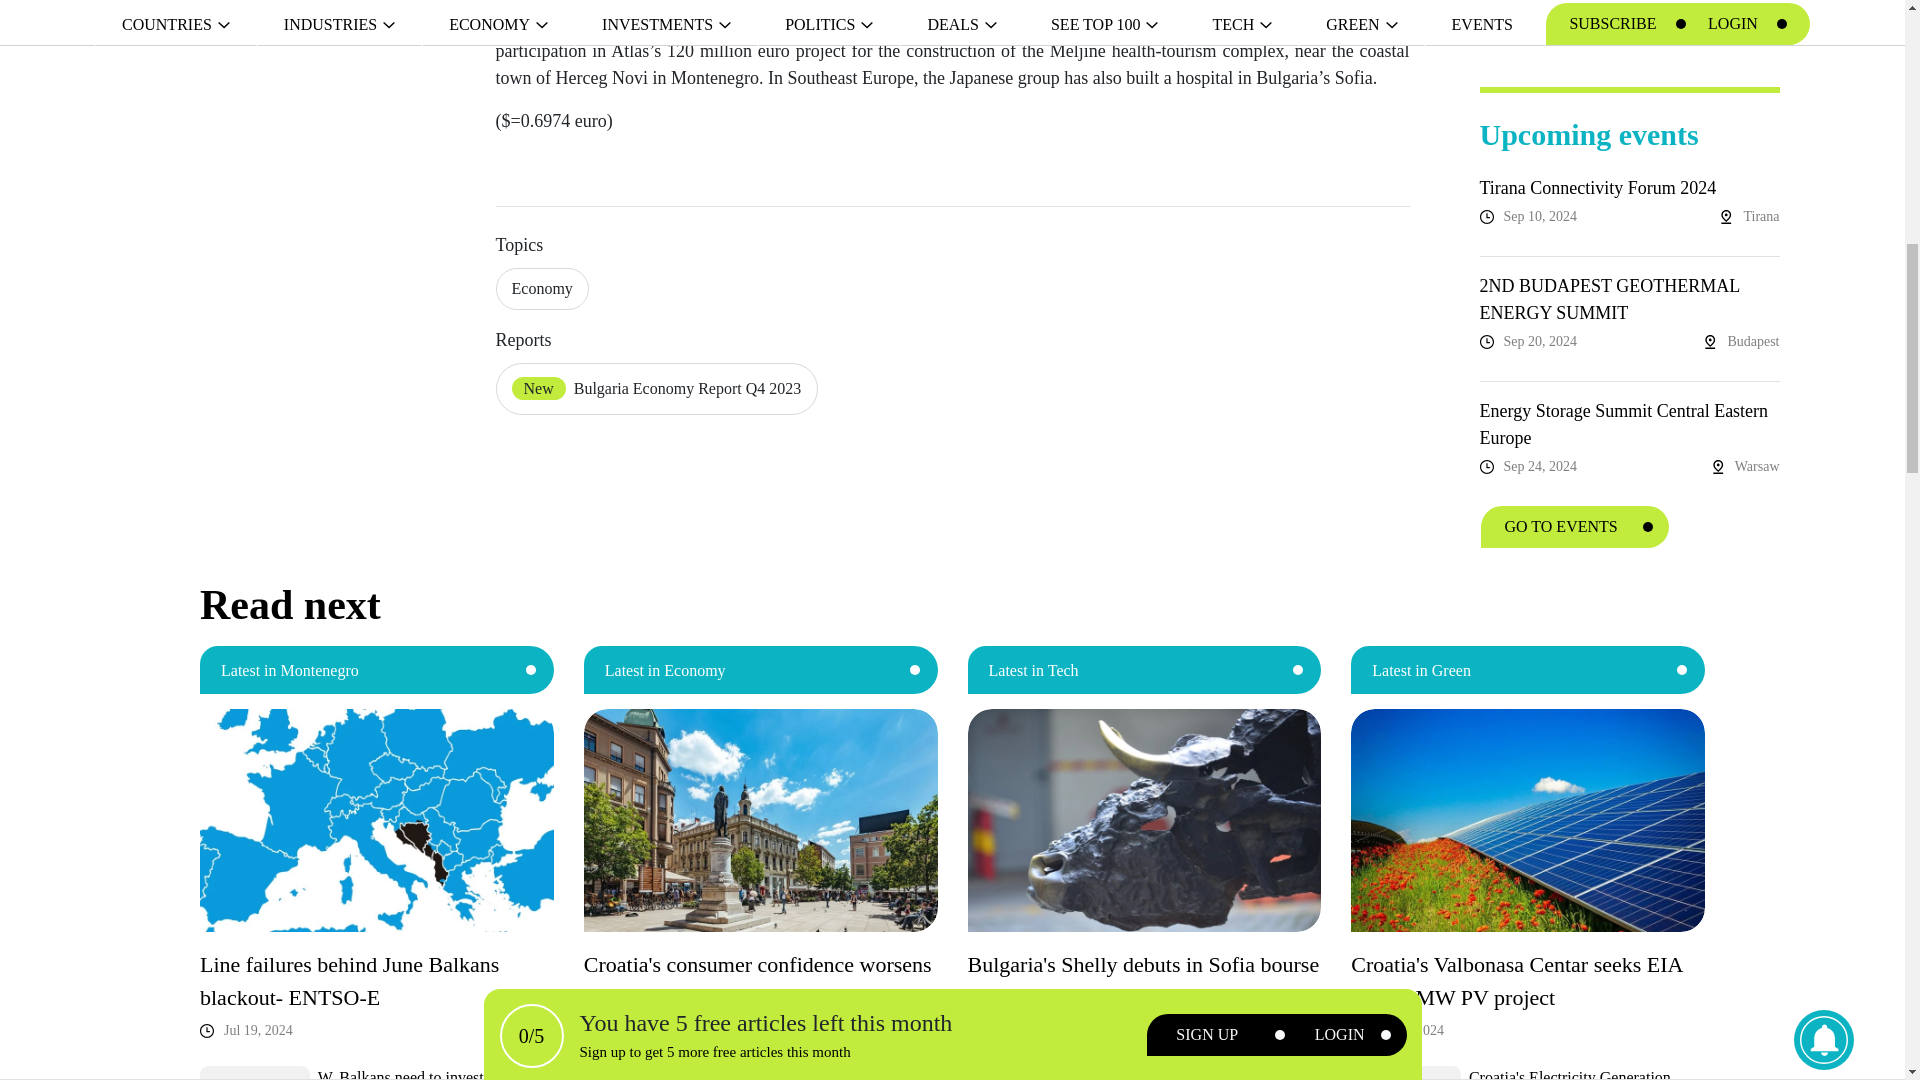 The width and height of the screenshot is (1920, 1080). What do you see at coordinates (1022, 1072) in the screenshot?
I see `1260781` at bounding box center [1022, 1072].